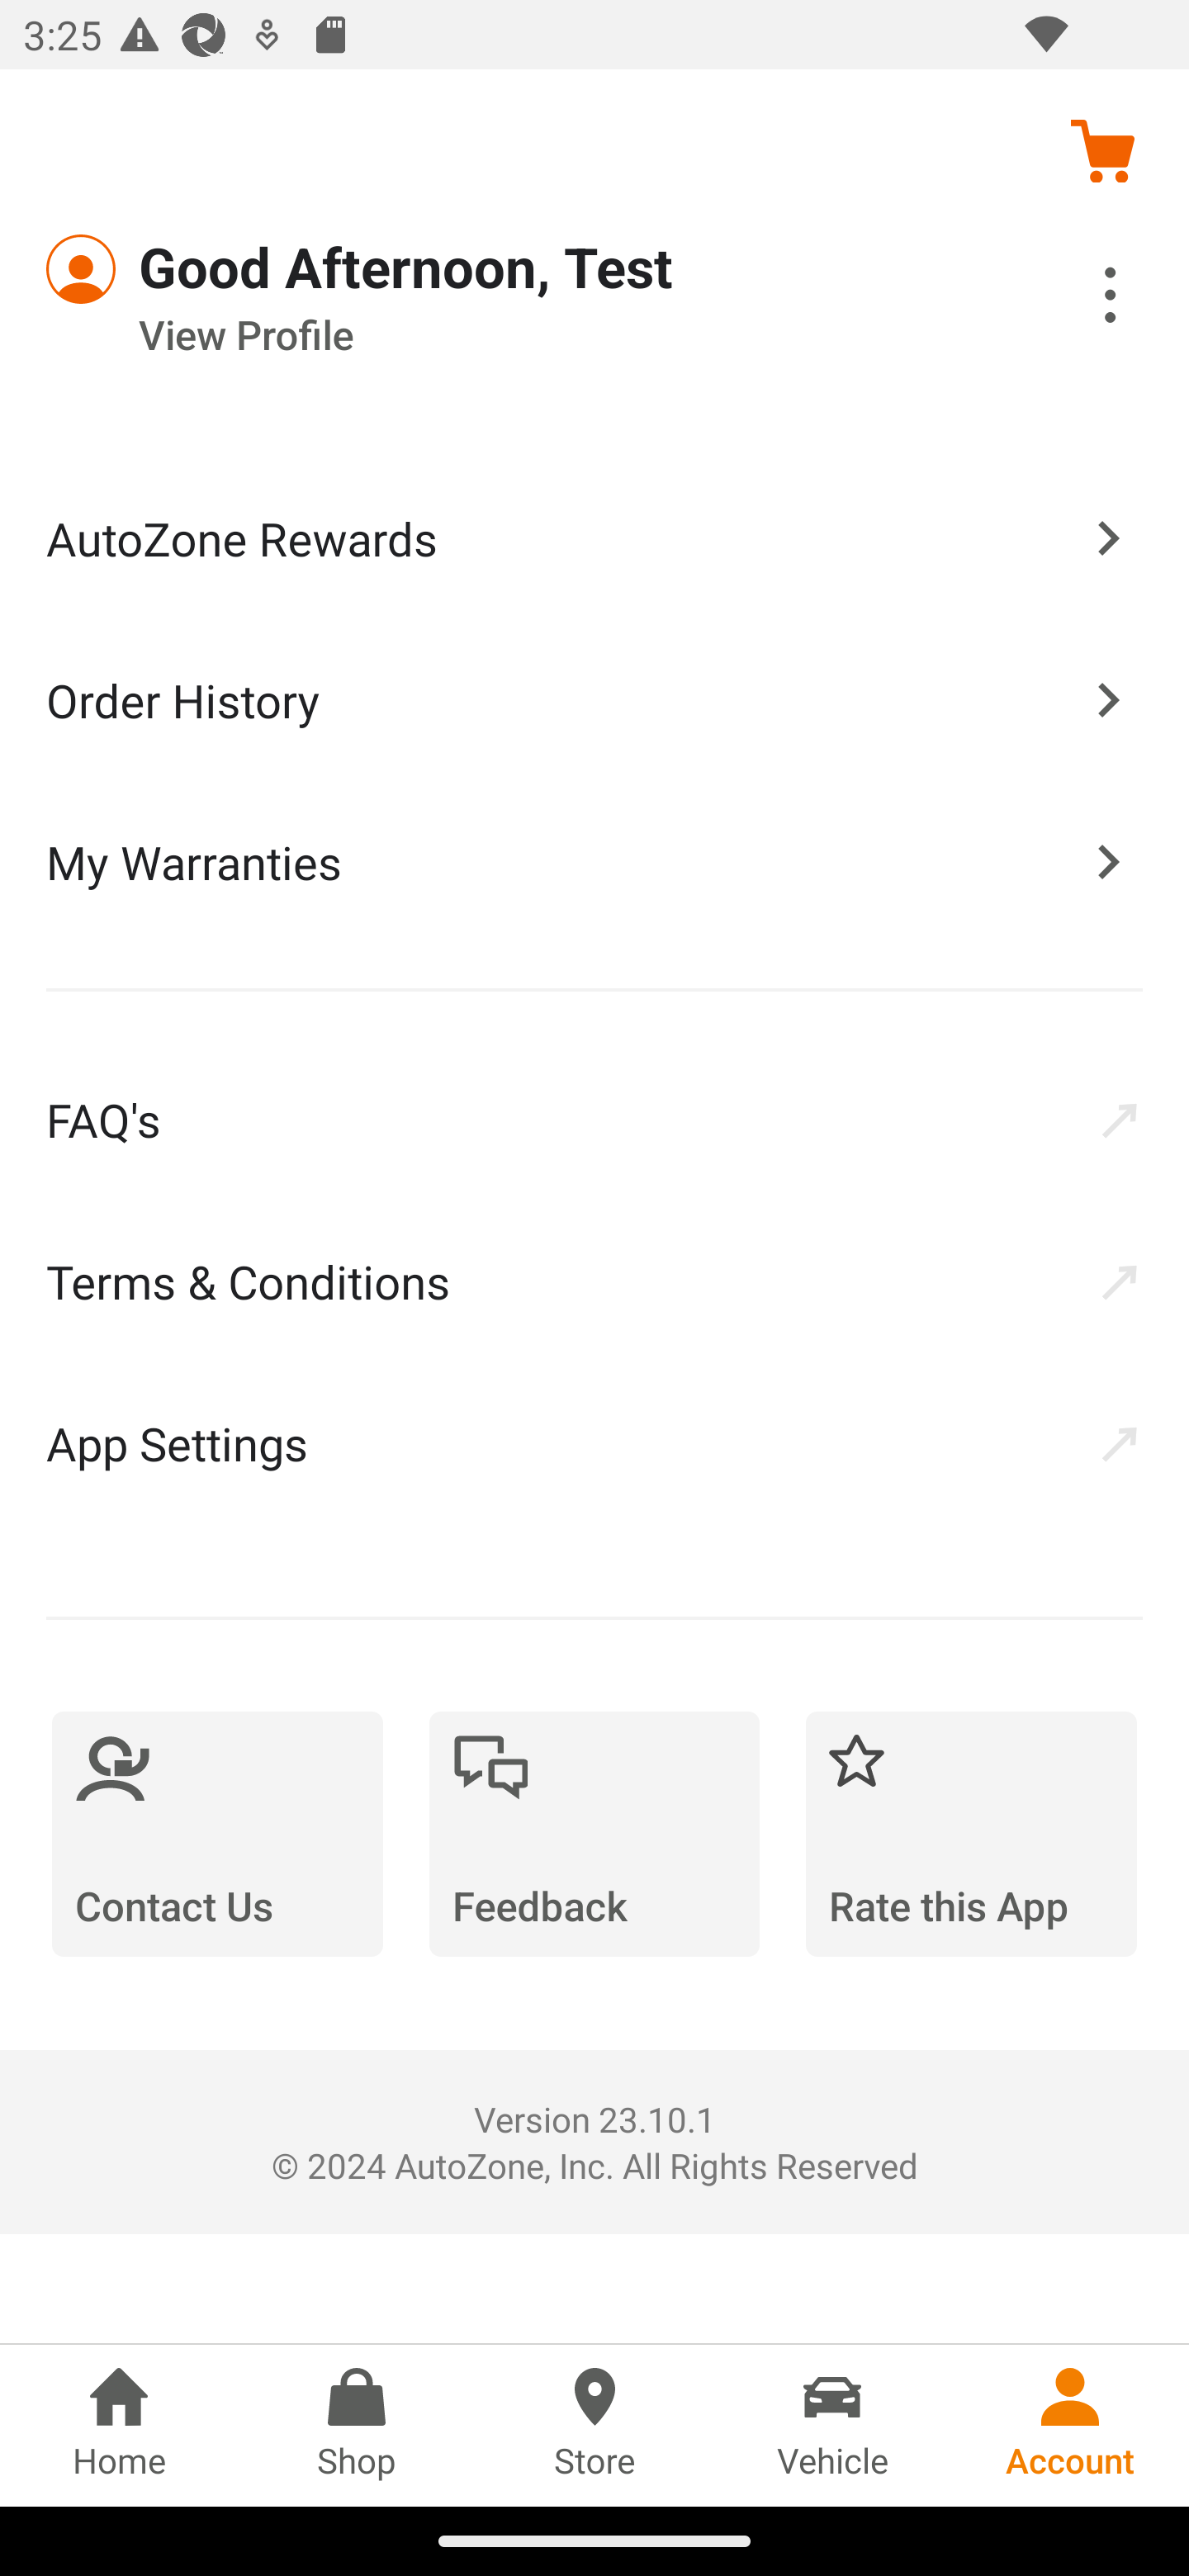 The width and height of the screenshot is (1189, 2576). Describe the element at coordinates (217, 1834) in the screenshot. I see `Contact Us` at that location.